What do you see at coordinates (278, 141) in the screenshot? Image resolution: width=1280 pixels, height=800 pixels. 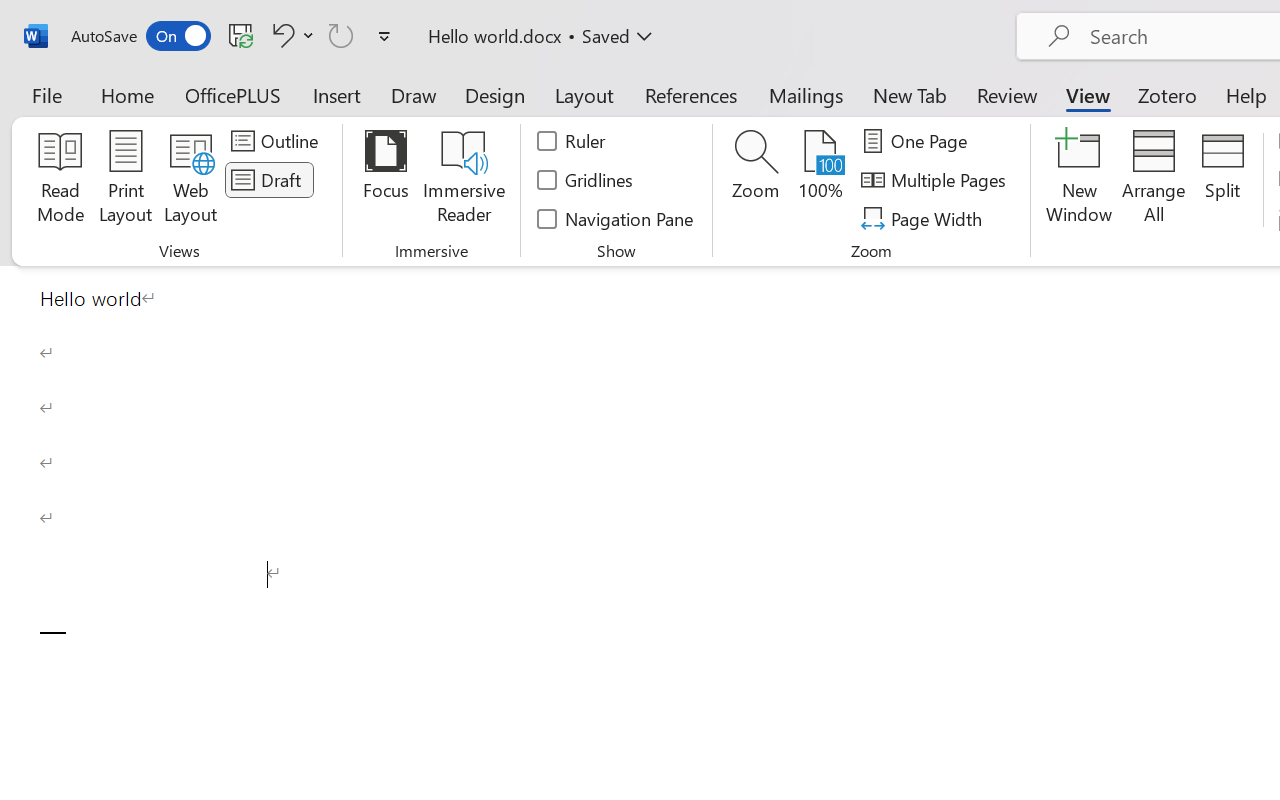 I see `Outline` at bounding box center [278, 141].